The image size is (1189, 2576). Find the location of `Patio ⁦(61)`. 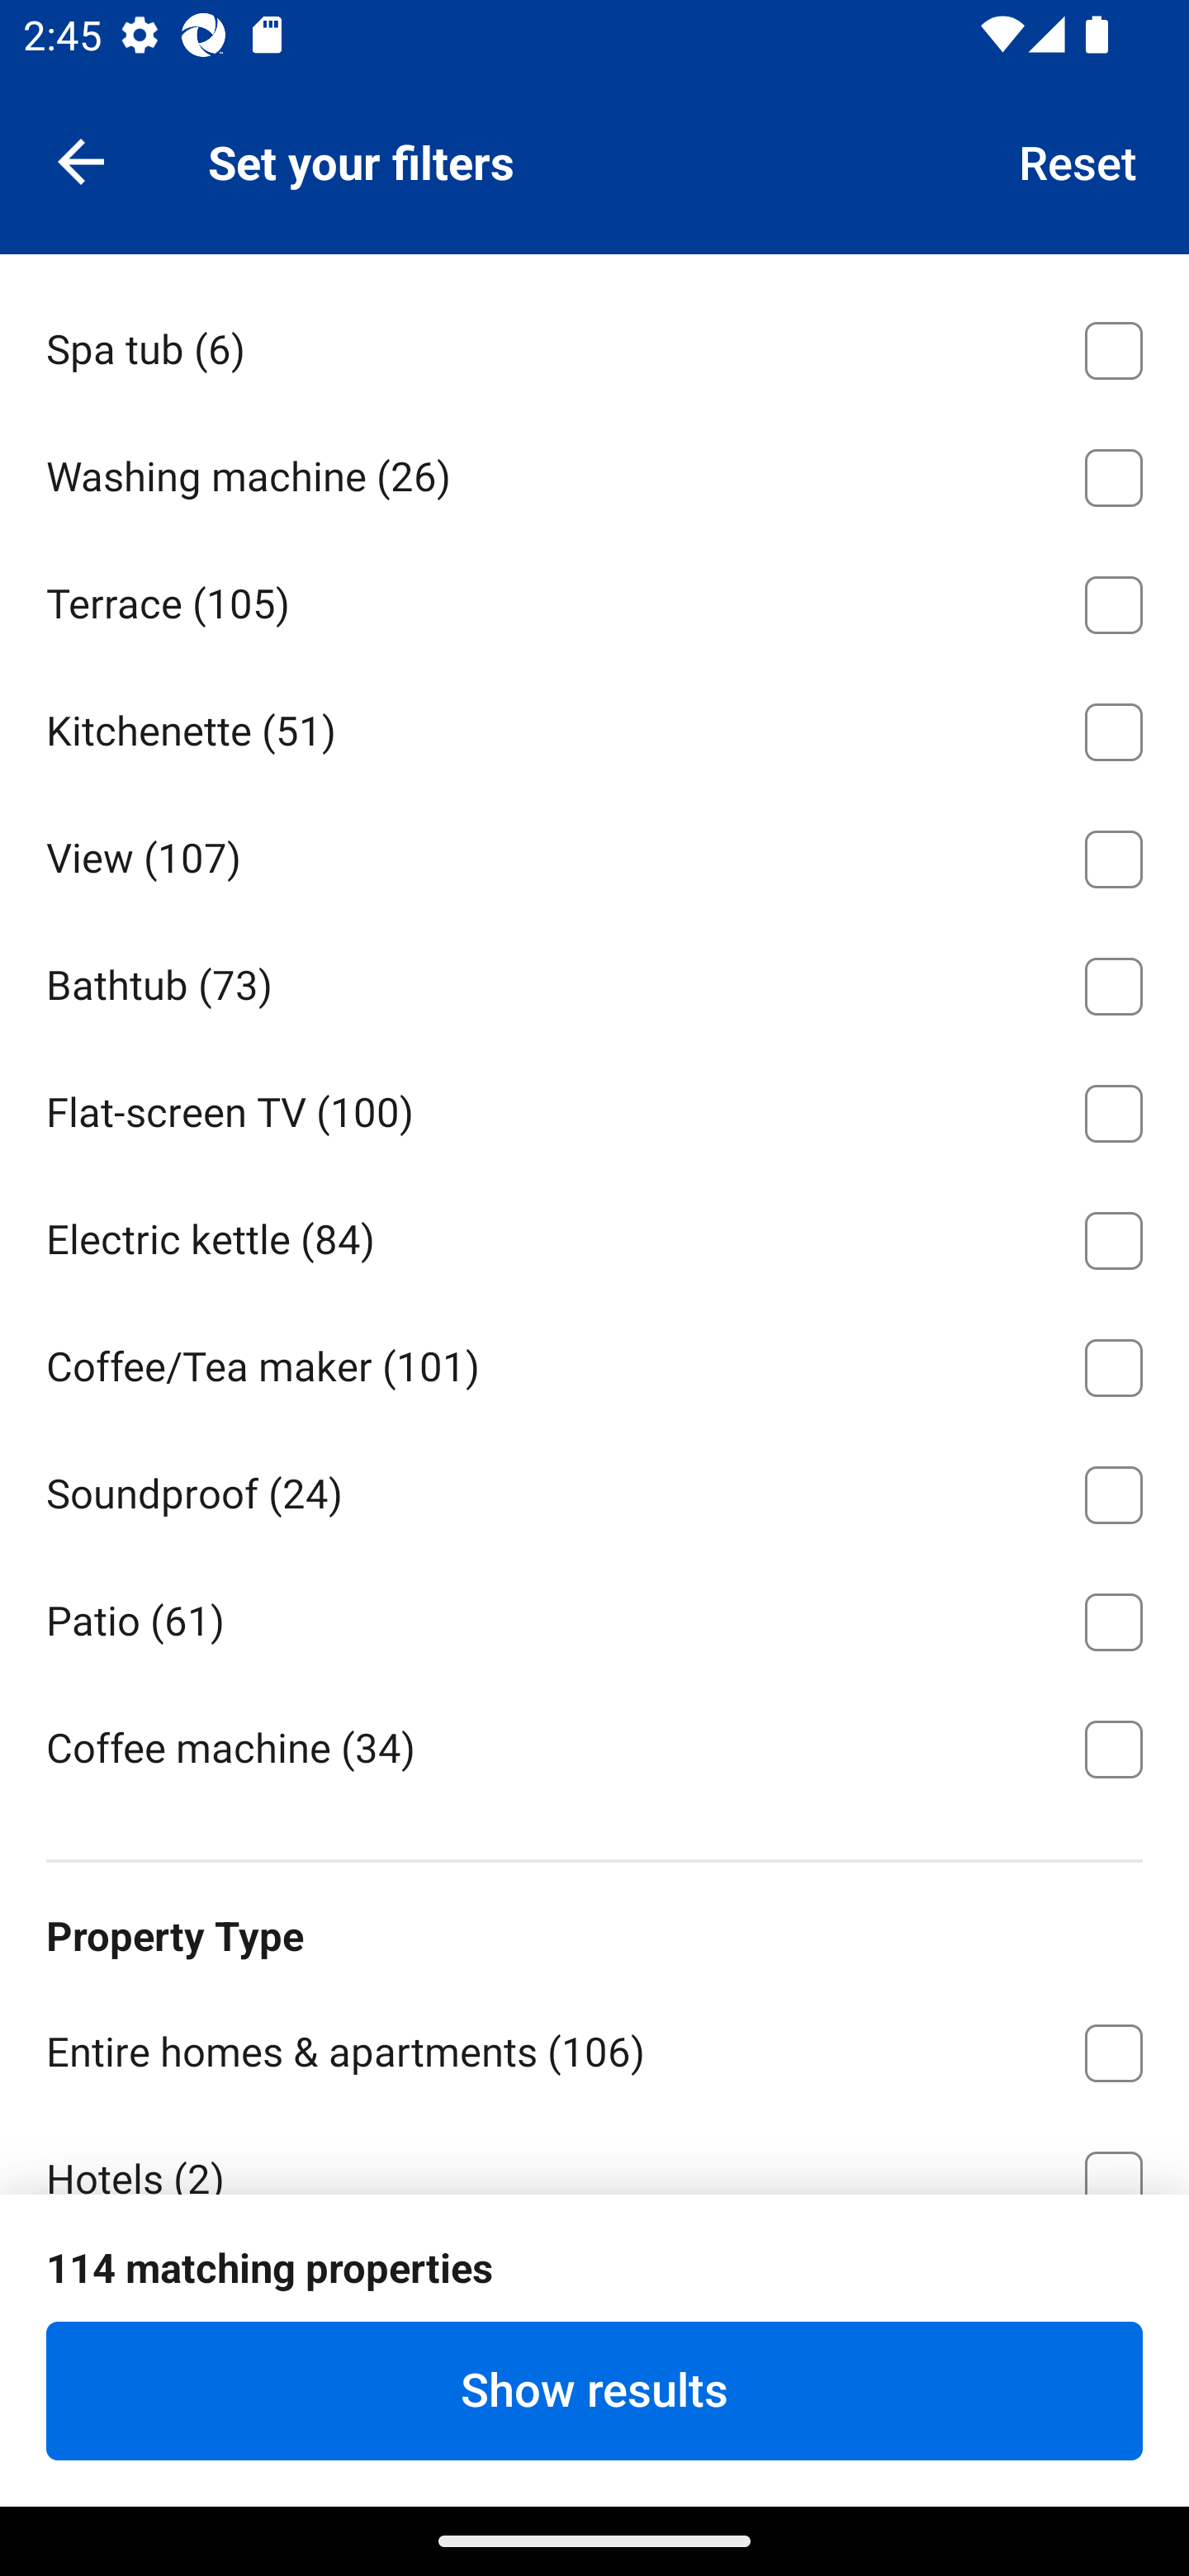

Patio ⁦(61) is located at coordinates (594, 1617).